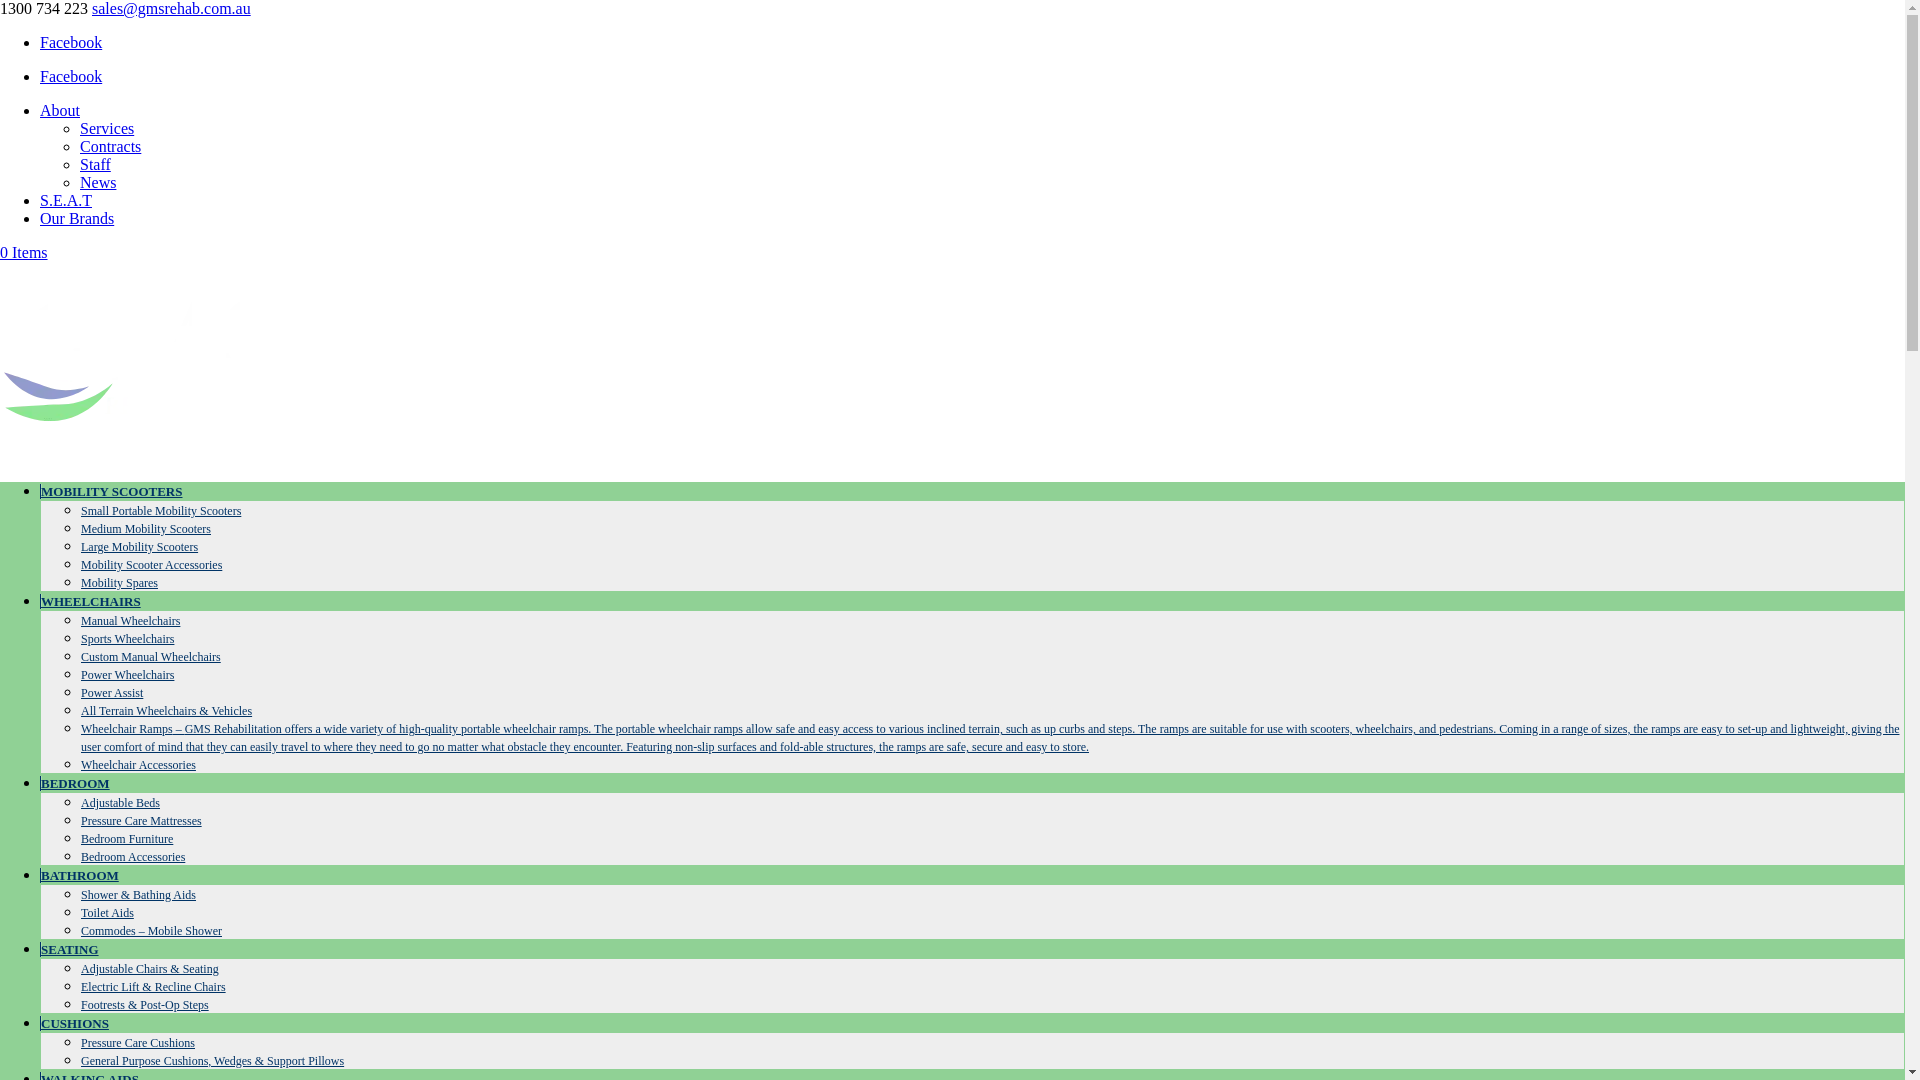  Describe the element at coordinates (120, 583) in the screenshot. I see `Mobility Spares` at that location.